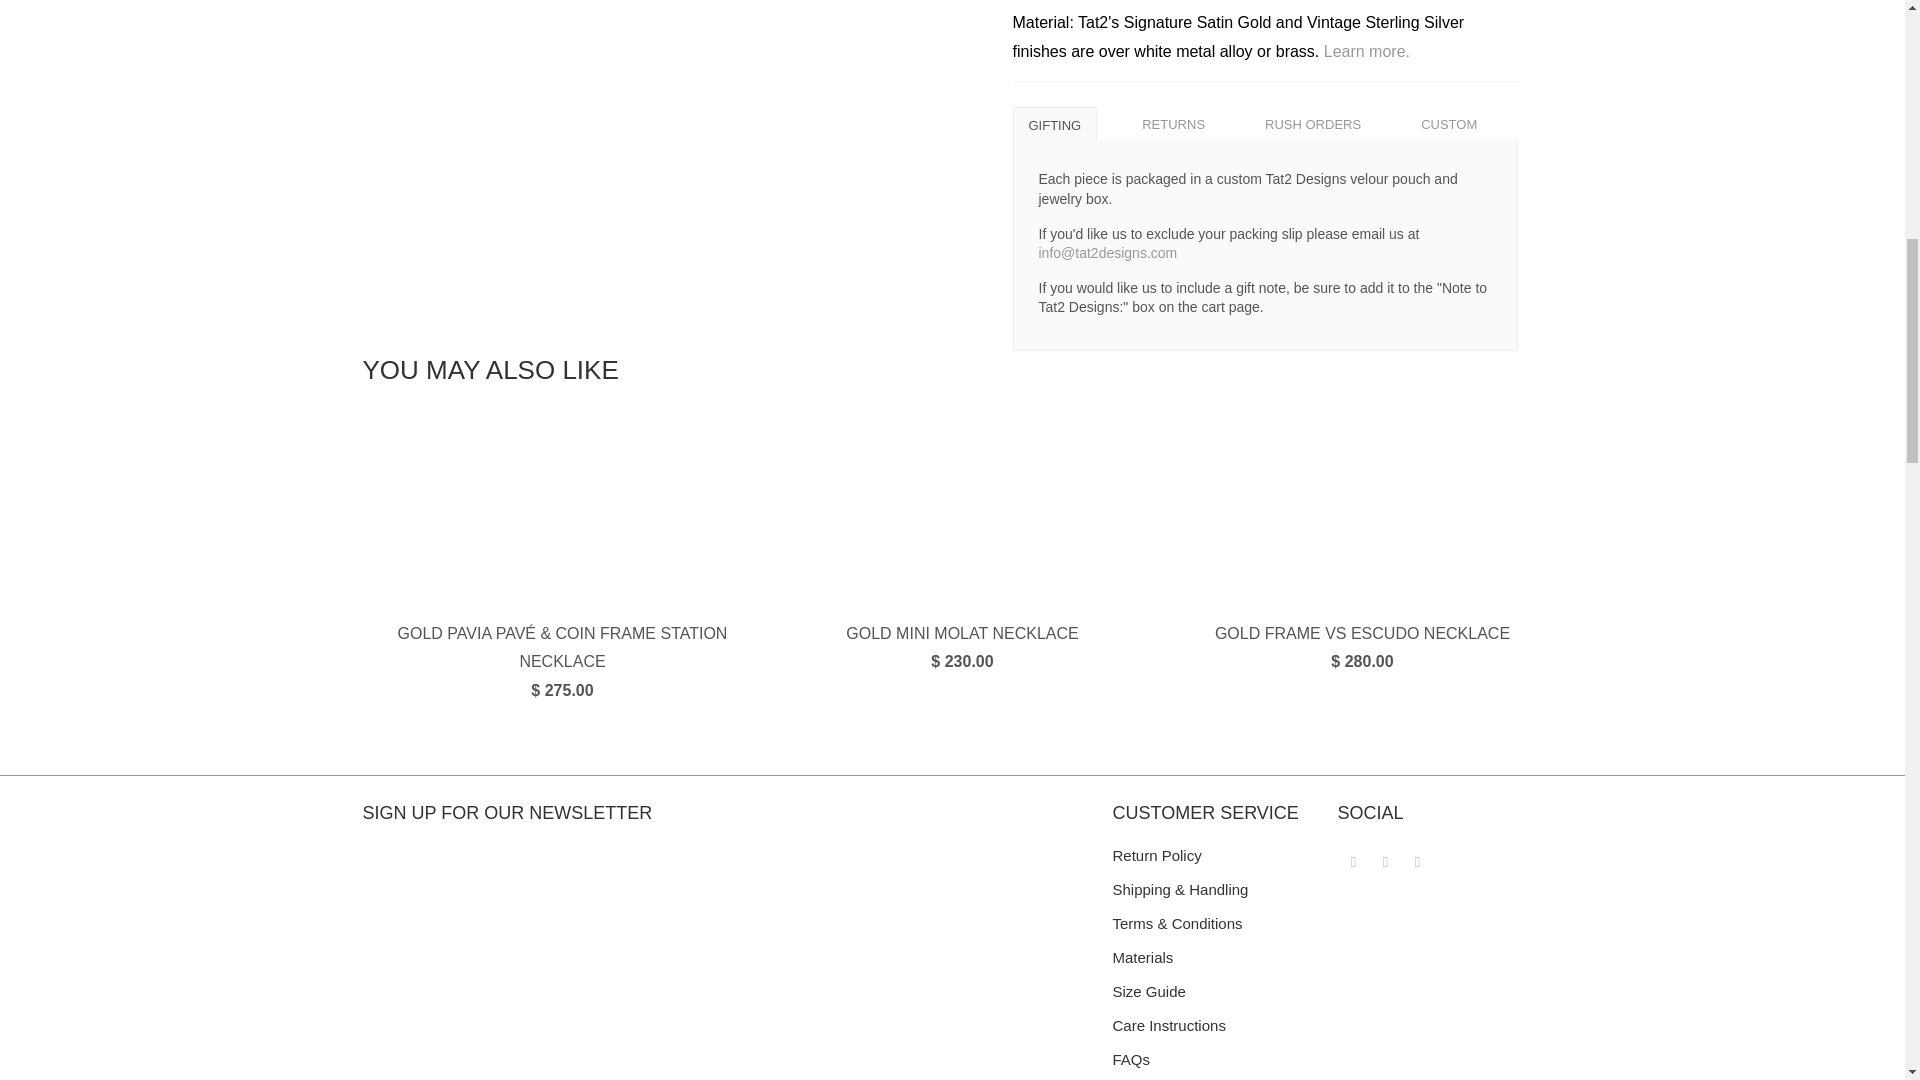 This screenshot has height=1080, width=1920. What do you see at coordinates (1279, 500) in the screenshot?
I see `FJD` at bounding box center [1279, 500].